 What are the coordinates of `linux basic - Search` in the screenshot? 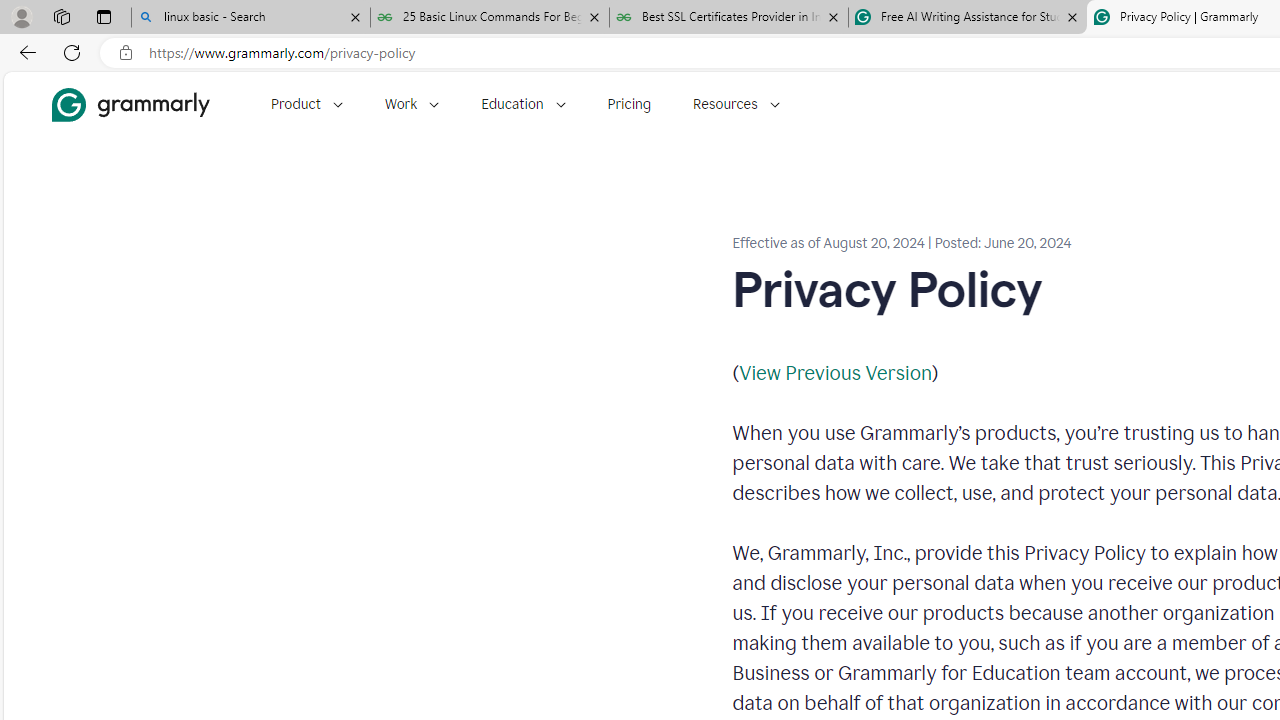 It's located at (250, 18).